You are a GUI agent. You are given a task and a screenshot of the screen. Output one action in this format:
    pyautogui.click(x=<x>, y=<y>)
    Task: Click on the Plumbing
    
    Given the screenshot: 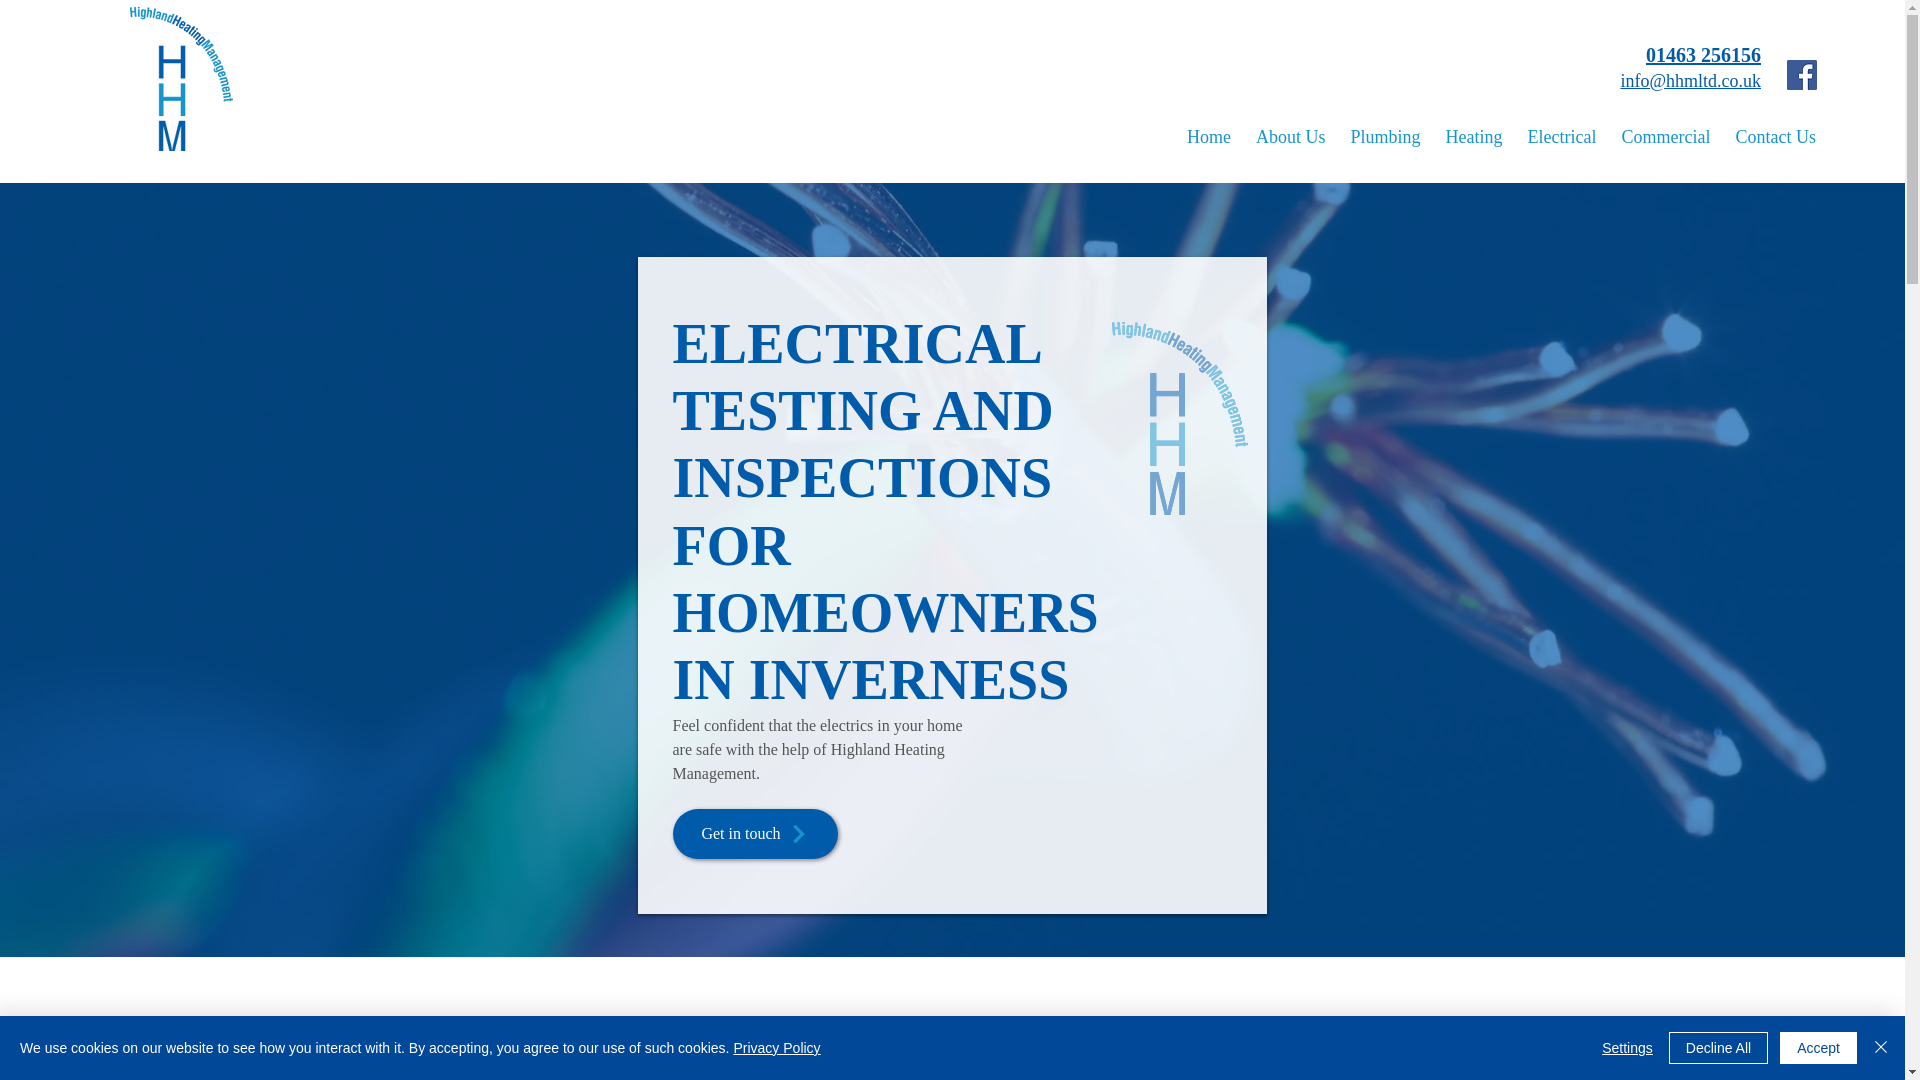 What is the action you would take?
    pyautogui.click(x=1385, y=136)
    